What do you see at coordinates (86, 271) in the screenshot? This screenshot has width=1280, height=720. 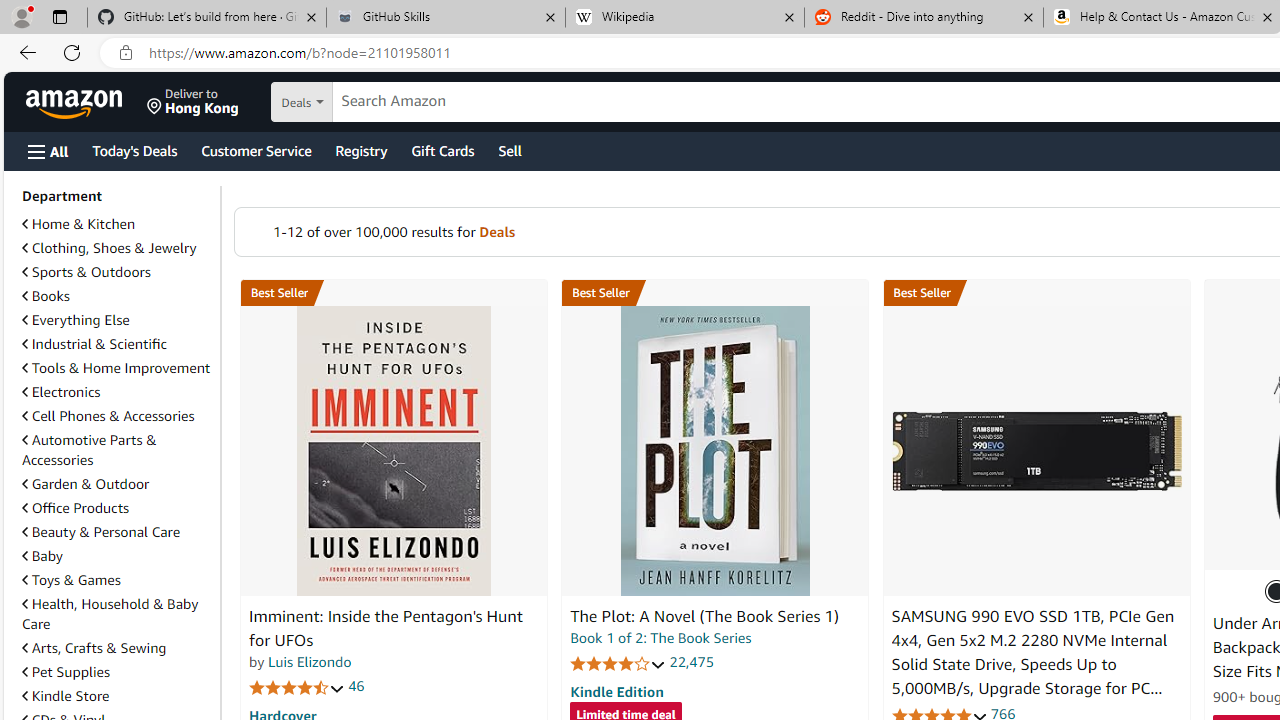 I see `Sports & Outdoors` at bounding box center [86, 271].